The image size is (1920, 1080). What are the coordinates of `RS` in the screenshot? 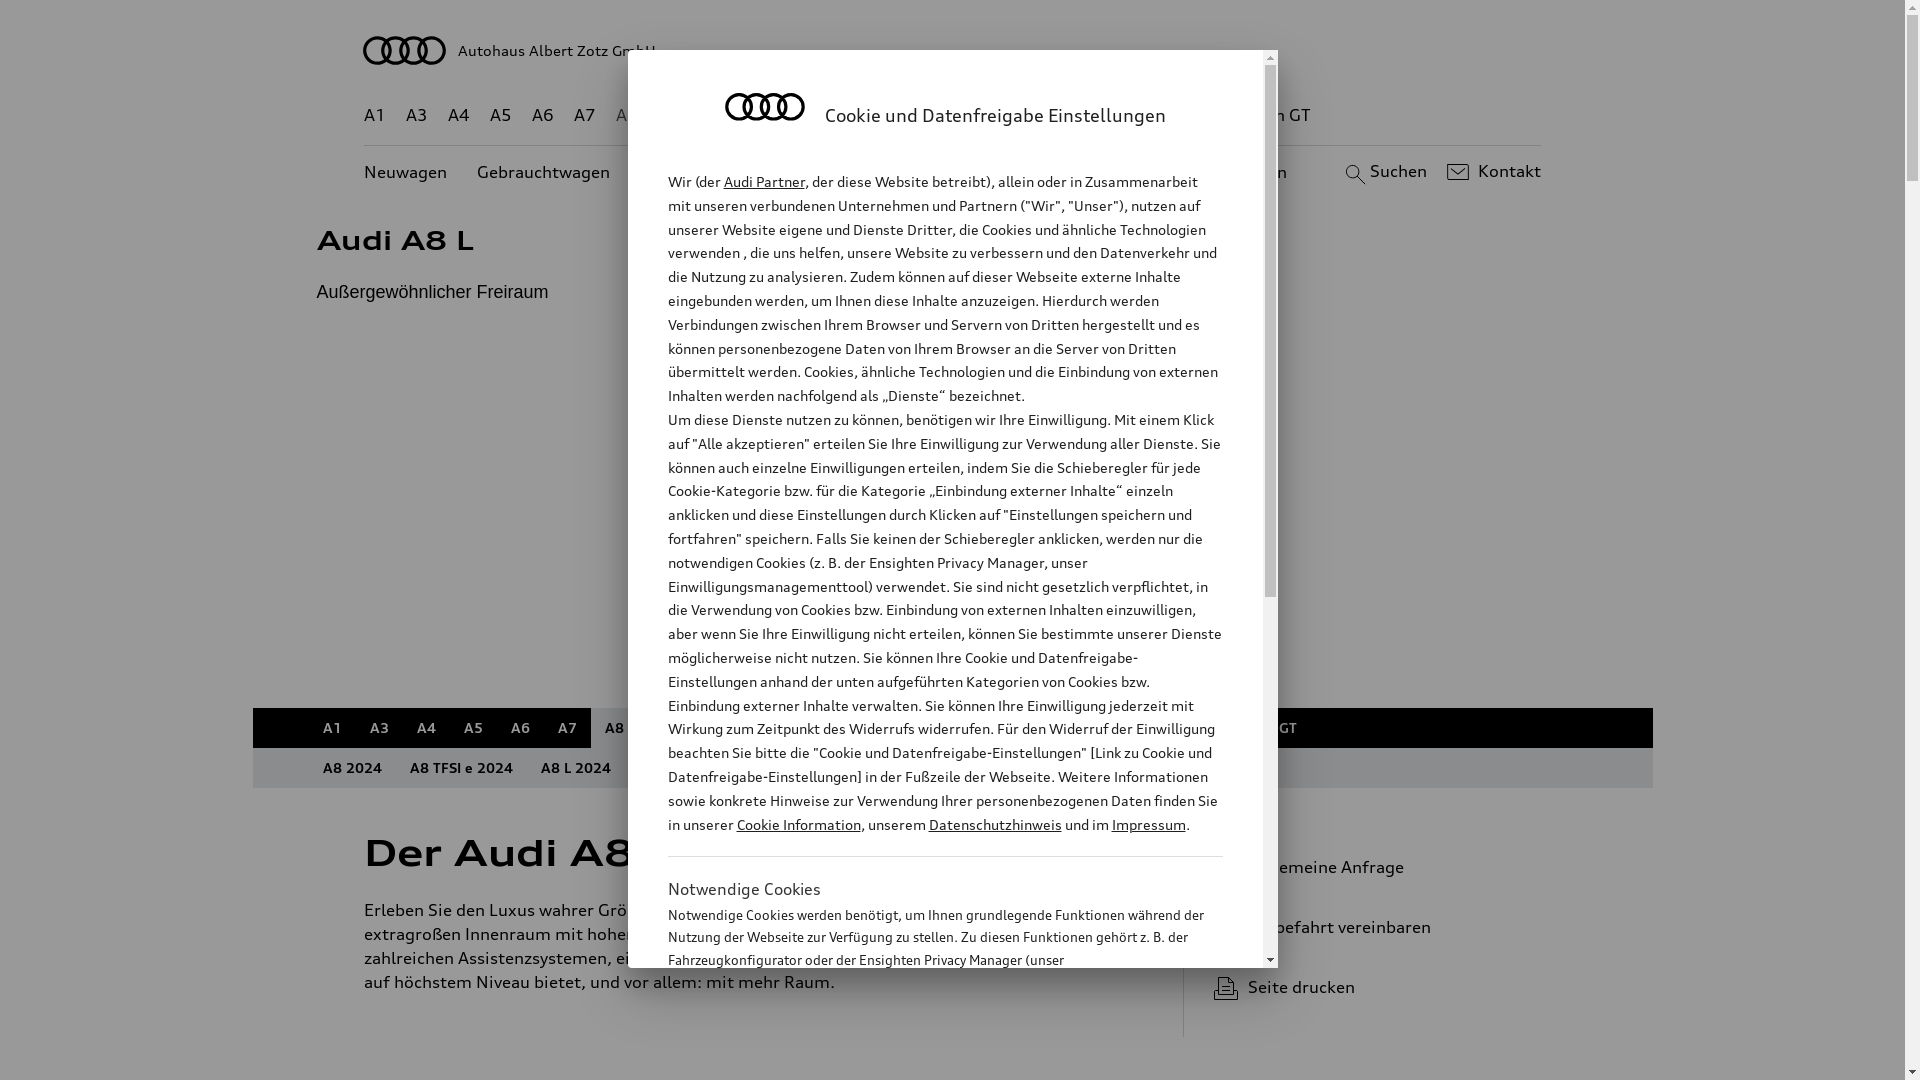 It's located at (1136, 116).